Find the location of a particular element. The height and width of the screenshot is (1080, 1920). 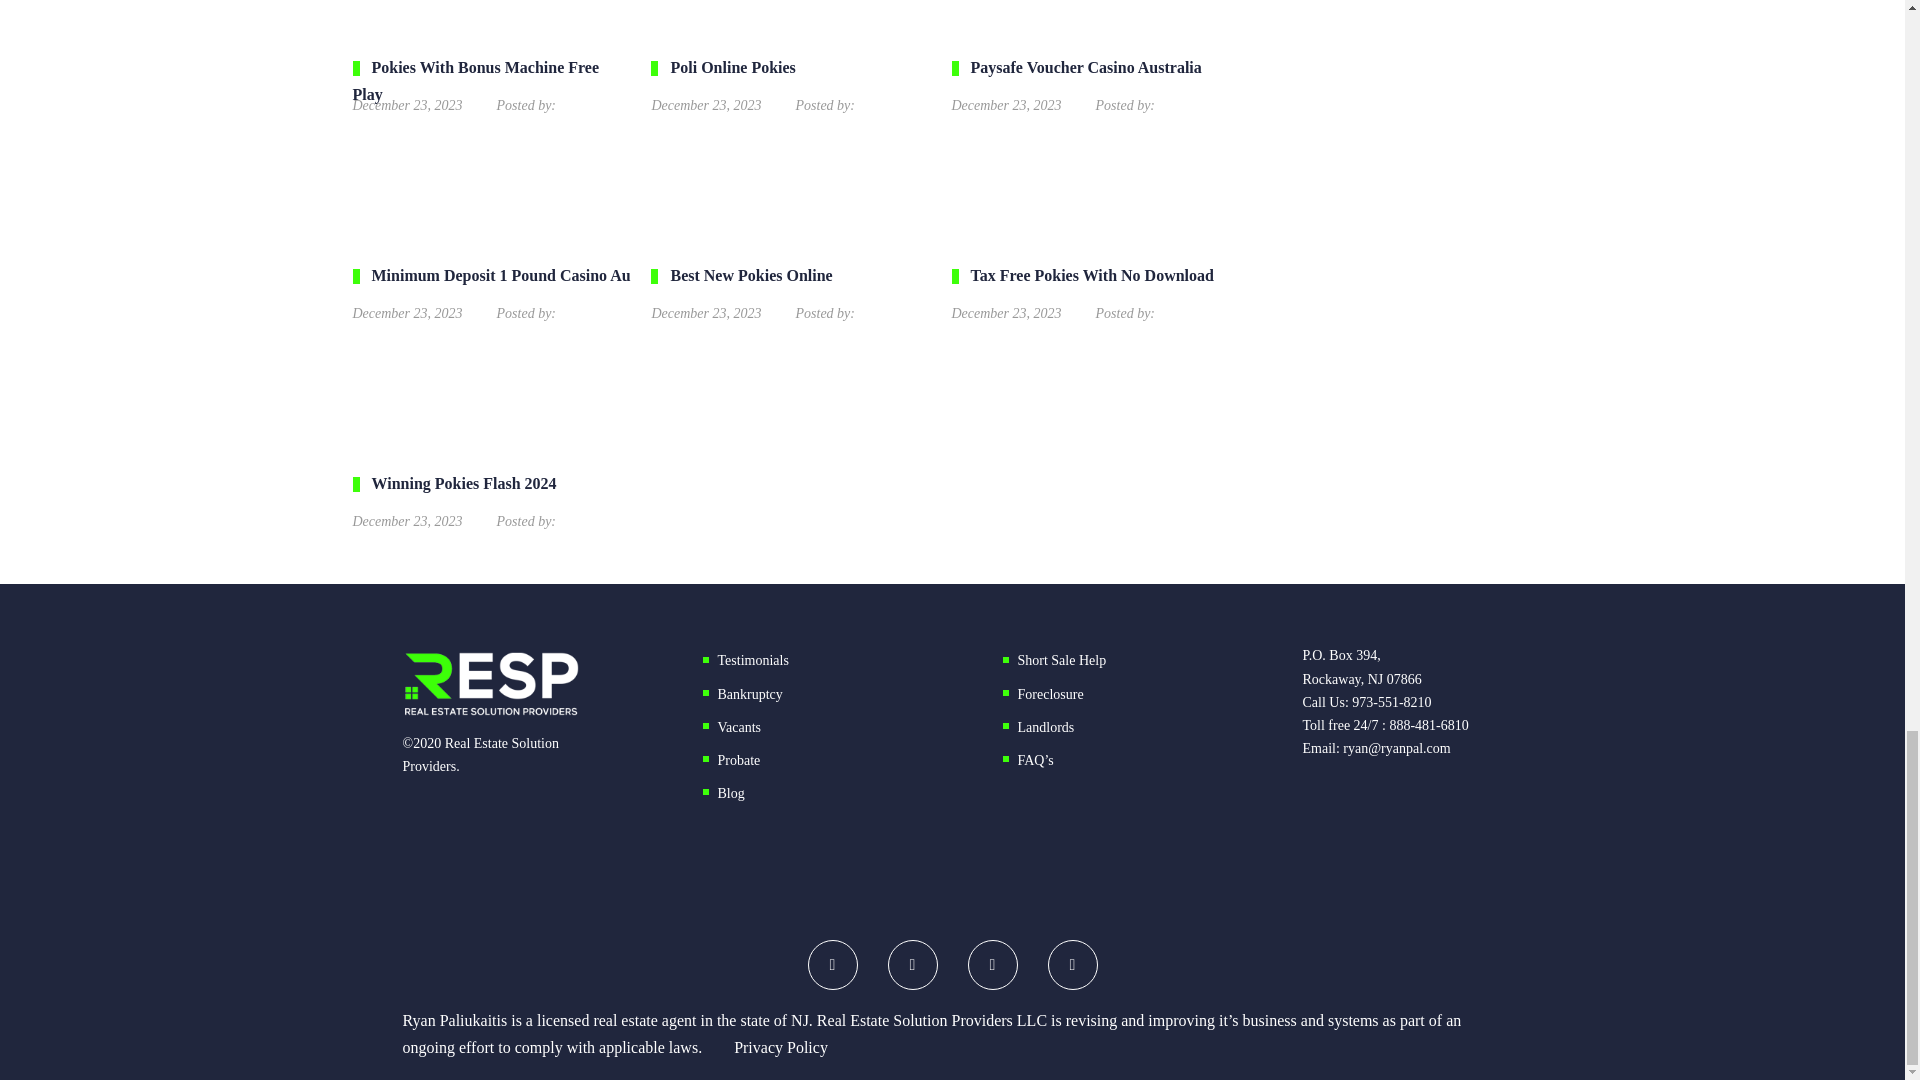

Paysafe Voucher Casino Australia is located at coordinates (1092, 84).